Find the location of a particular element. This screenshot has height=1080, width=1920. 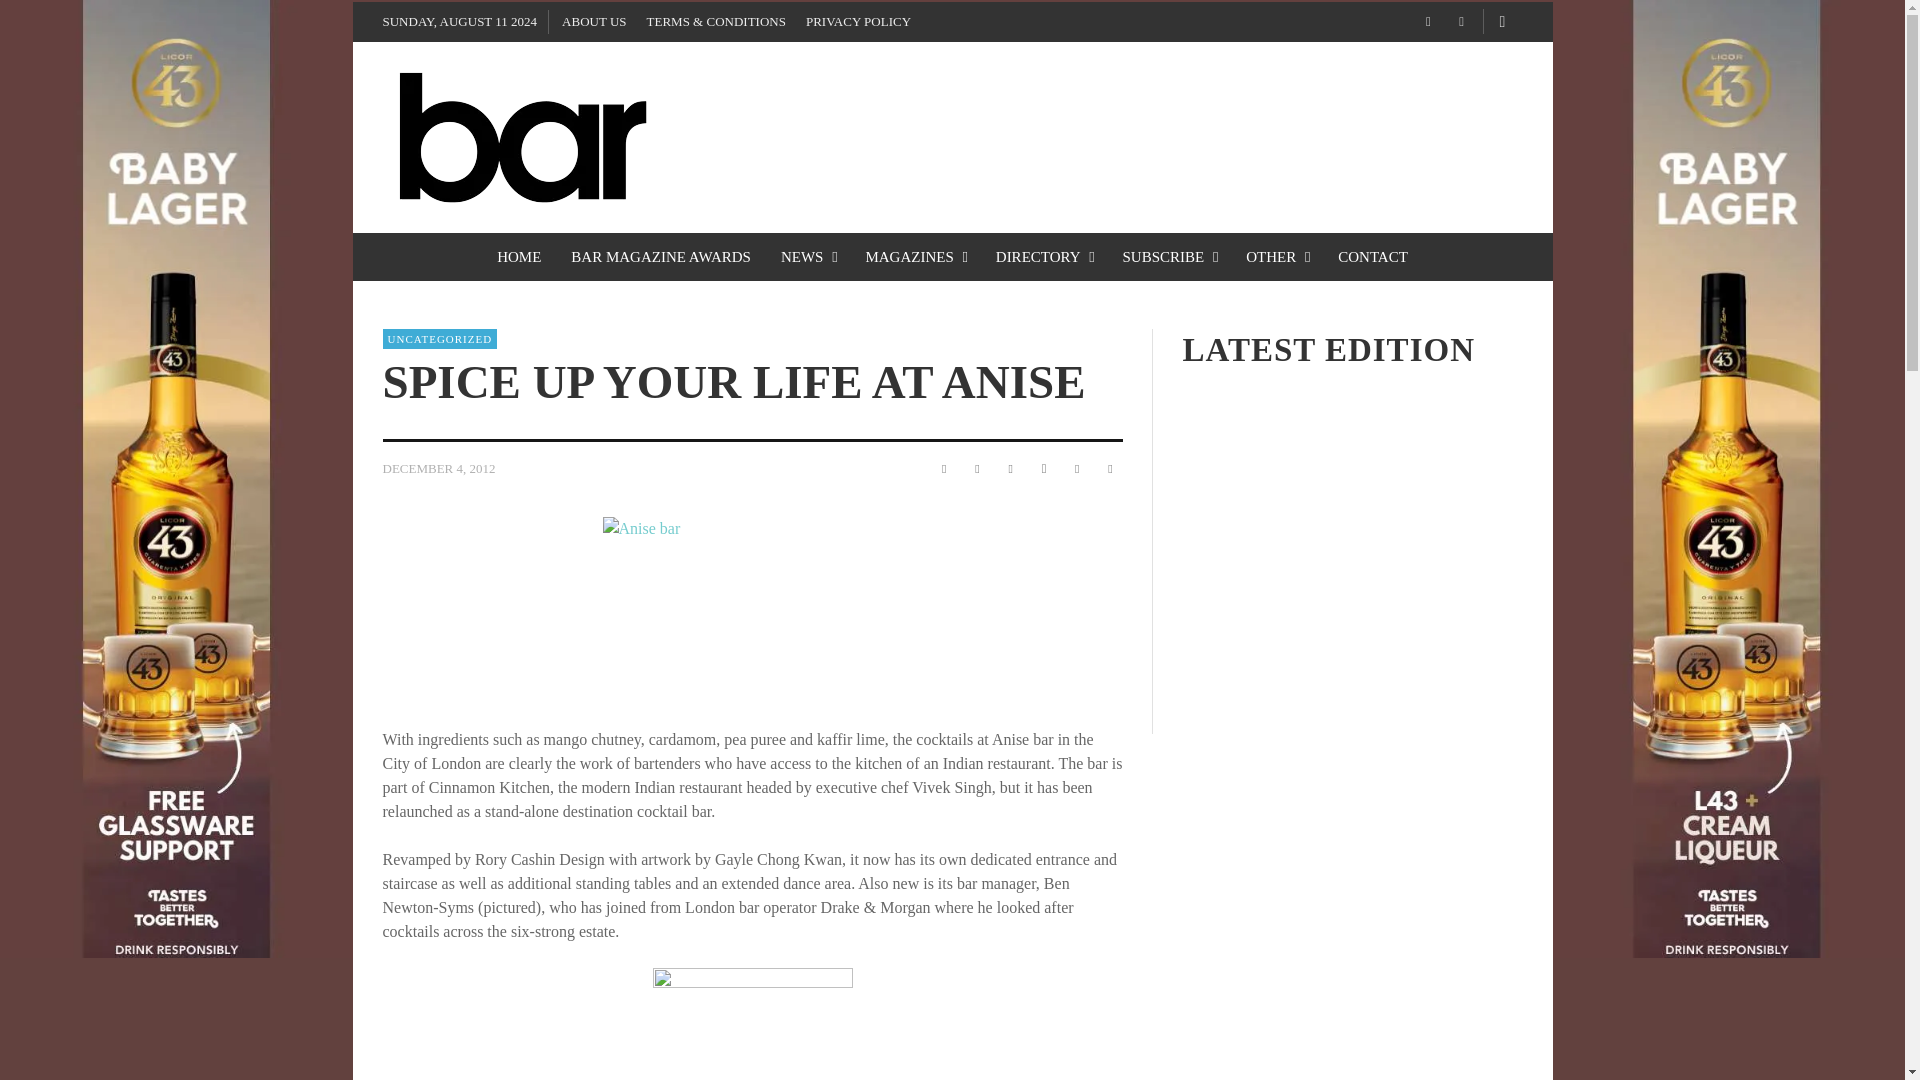

Permalink to Spice up your life at Anise is located at coordinates (438, 468).